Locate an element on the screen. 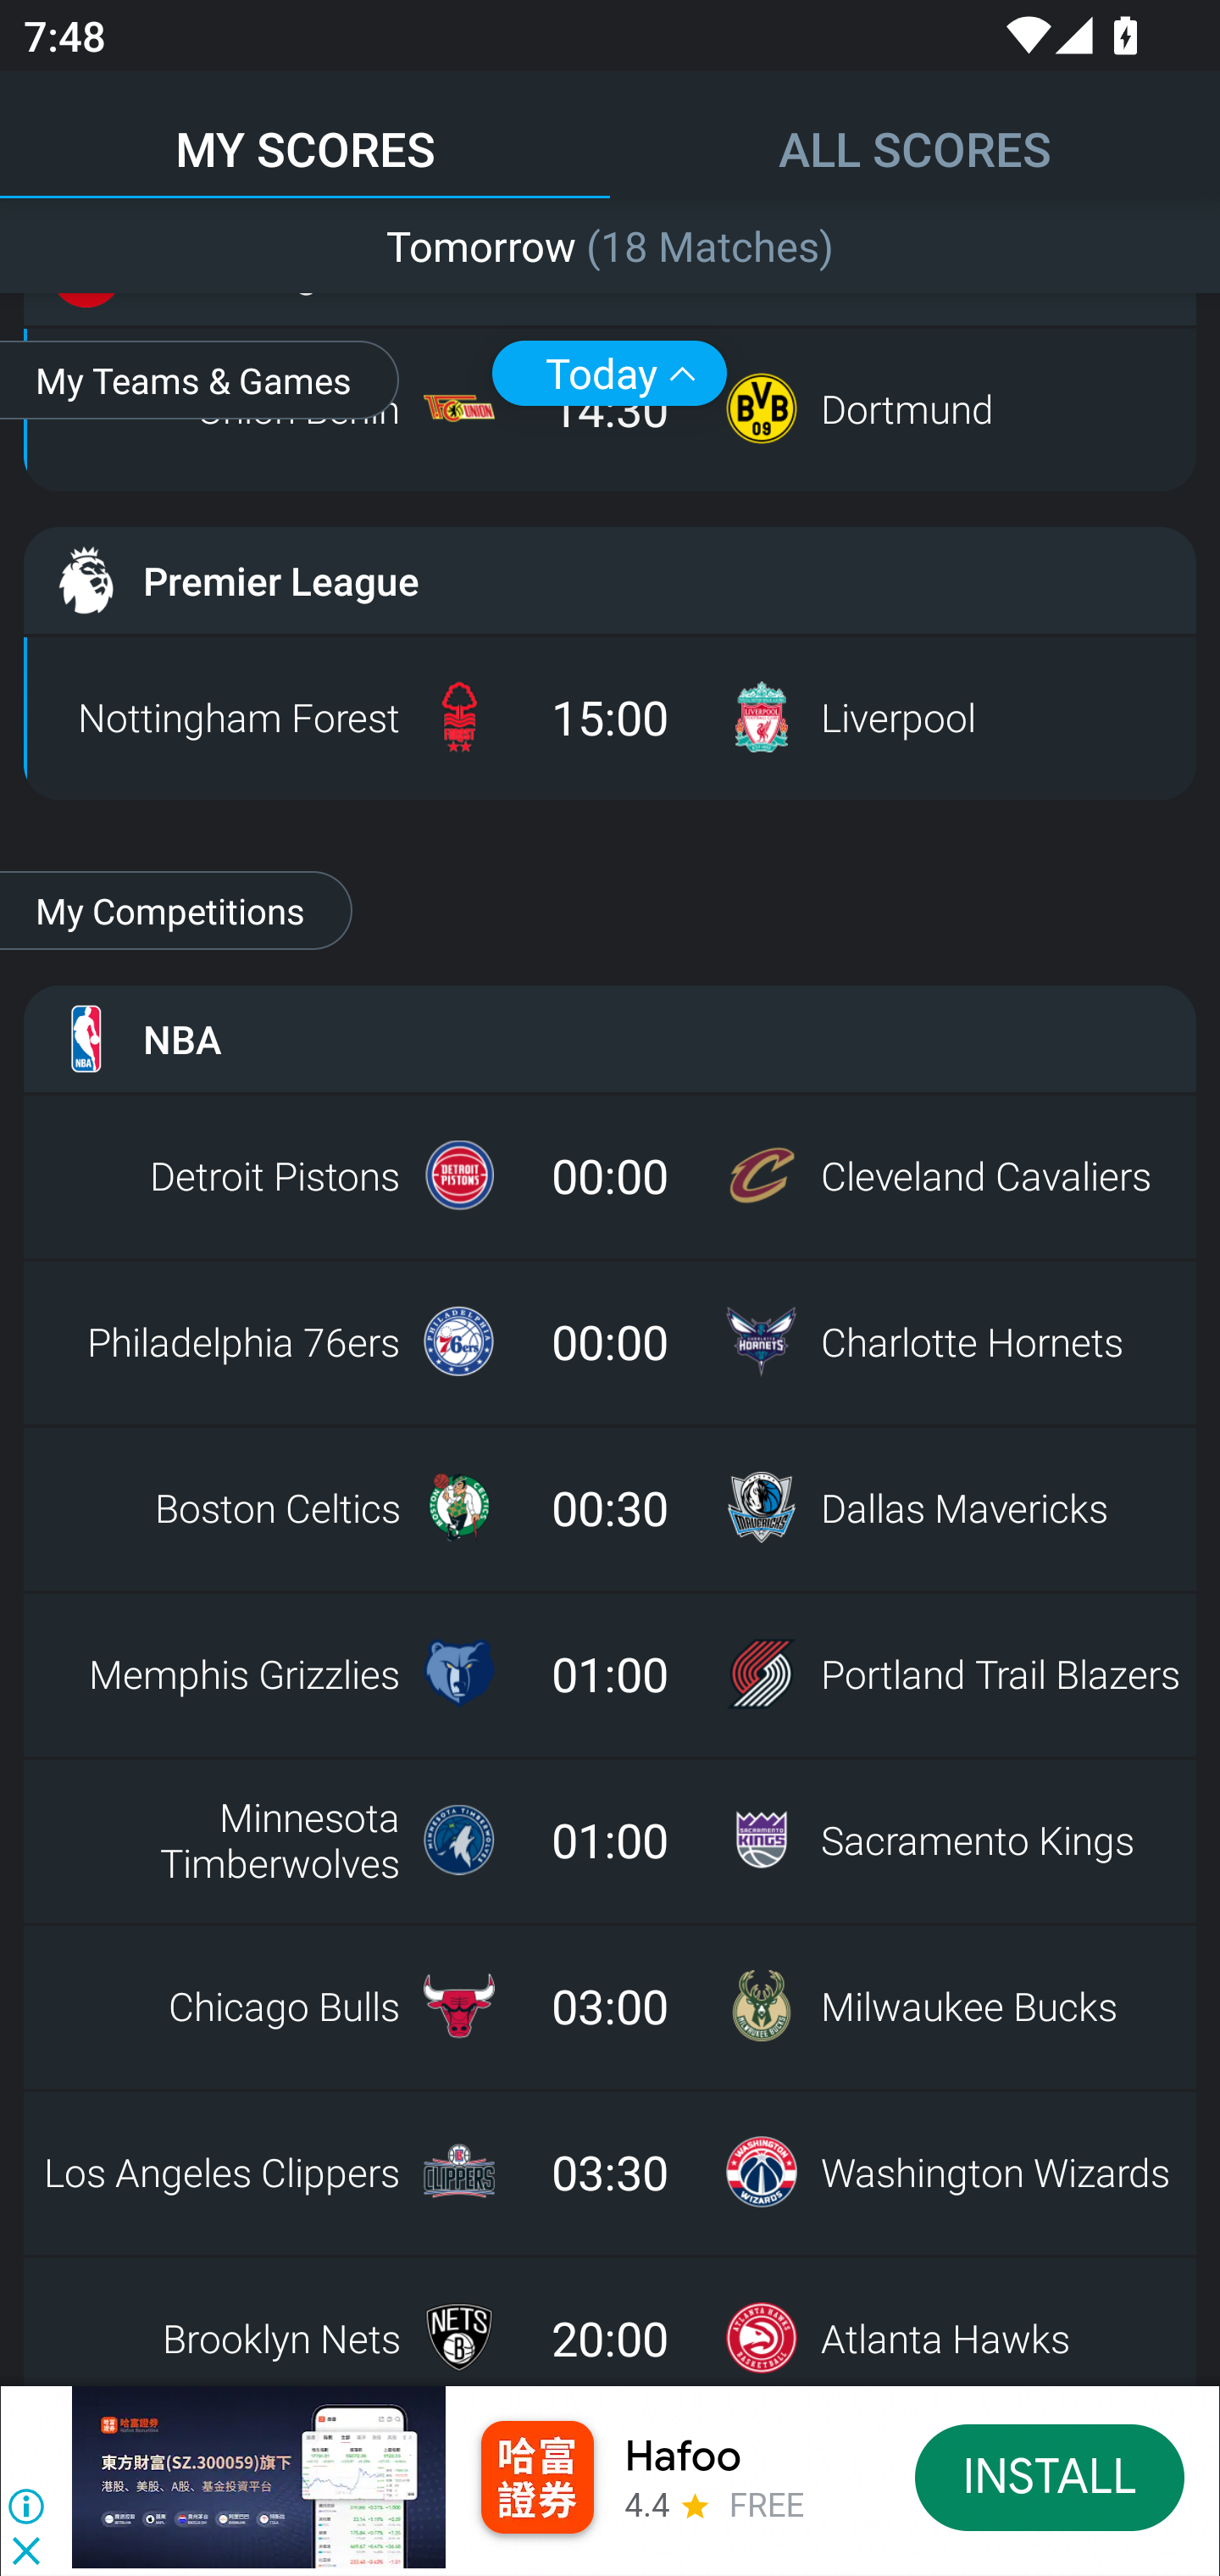 The image size is (1220, 2576). Los Angeles Clippers 03:30 Washington Wizards is located at coordinates (610, 2171).